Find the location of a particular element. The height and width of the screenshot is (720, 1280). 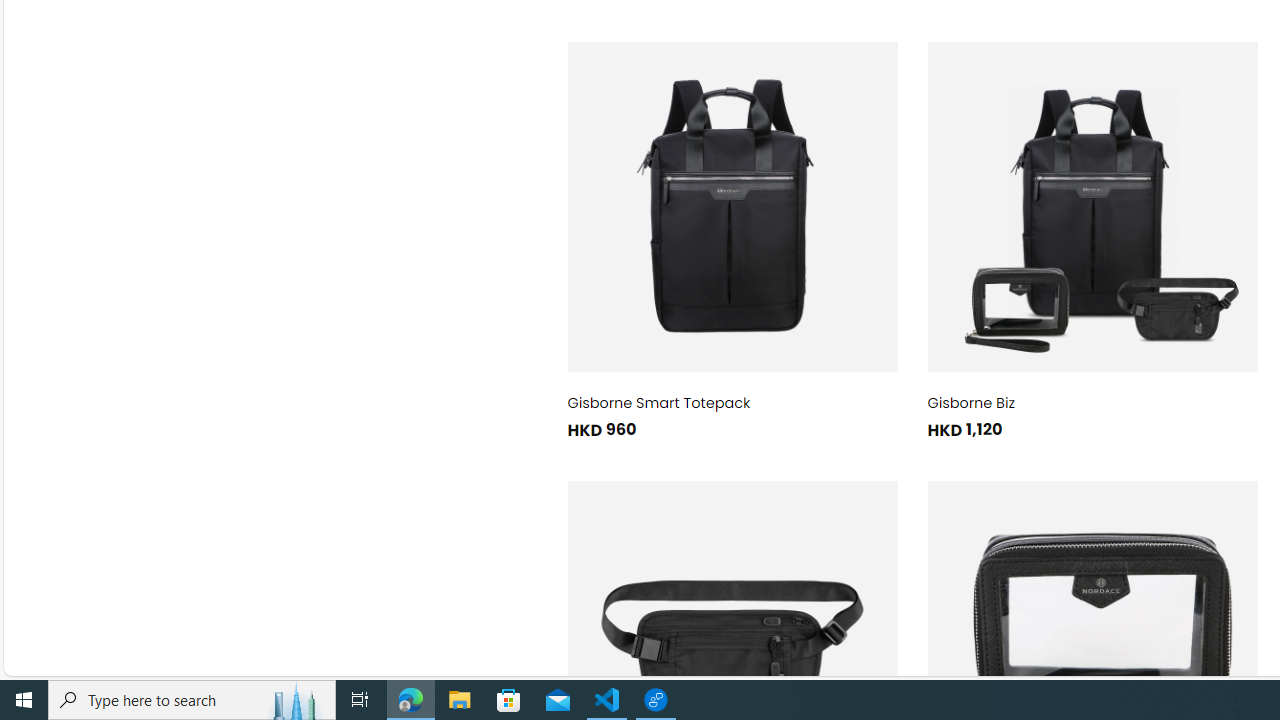

Class: fill is located at coordinates (1092, 206).